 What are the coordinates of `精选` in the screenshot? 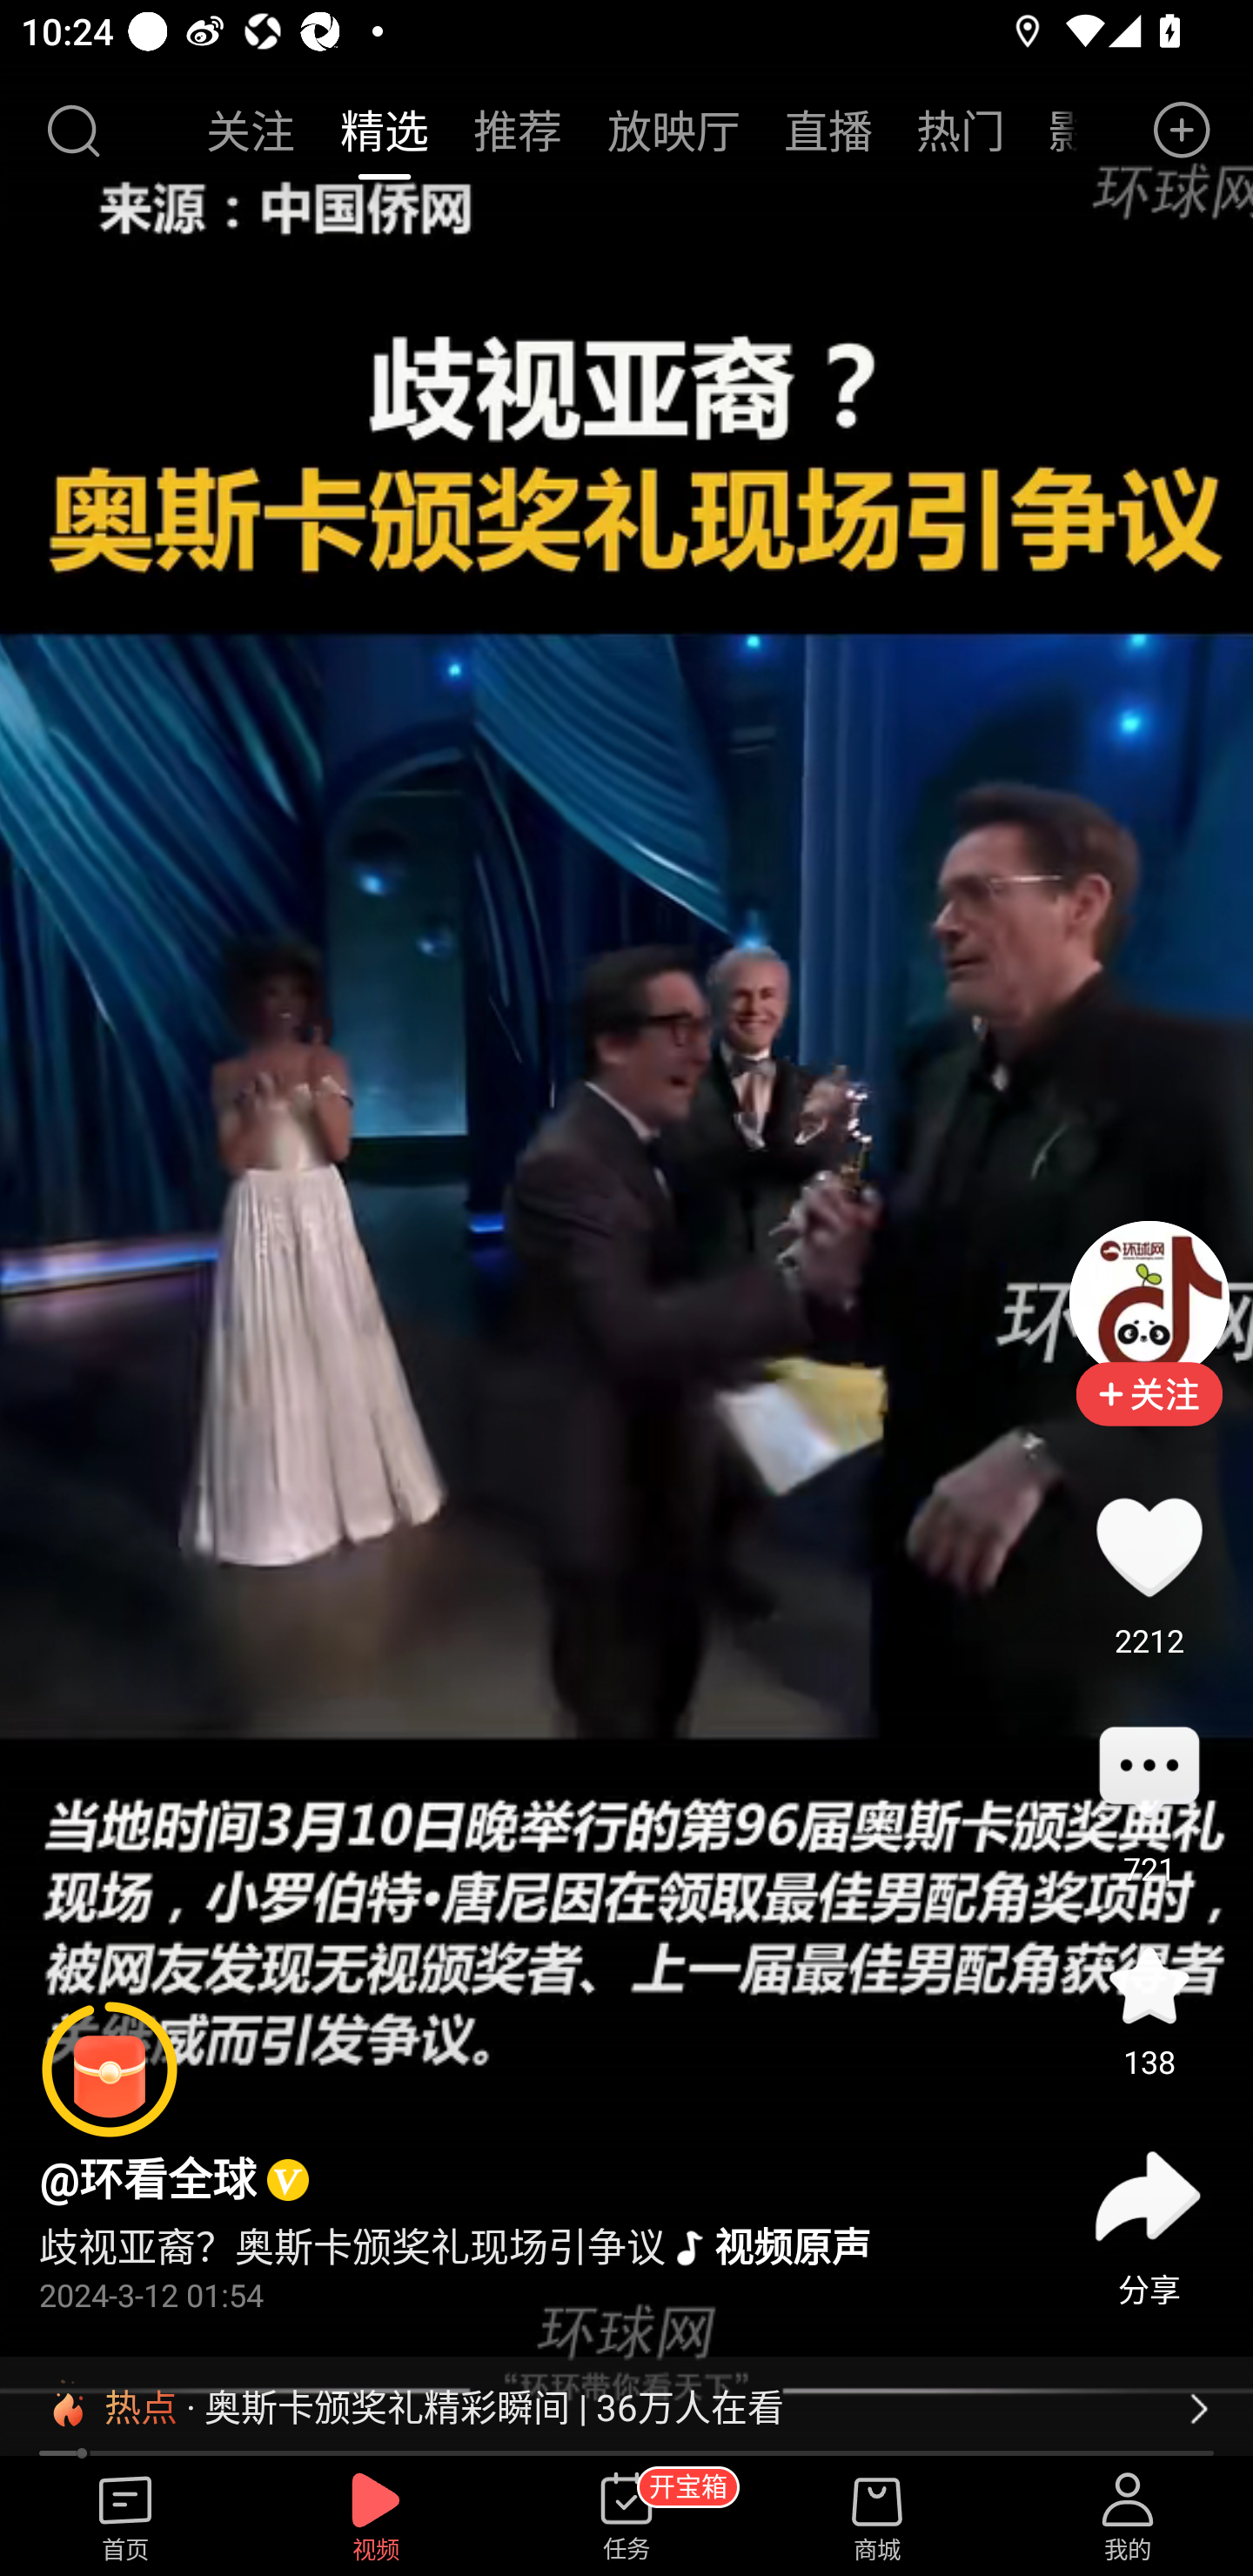 It's located at (384, 130).